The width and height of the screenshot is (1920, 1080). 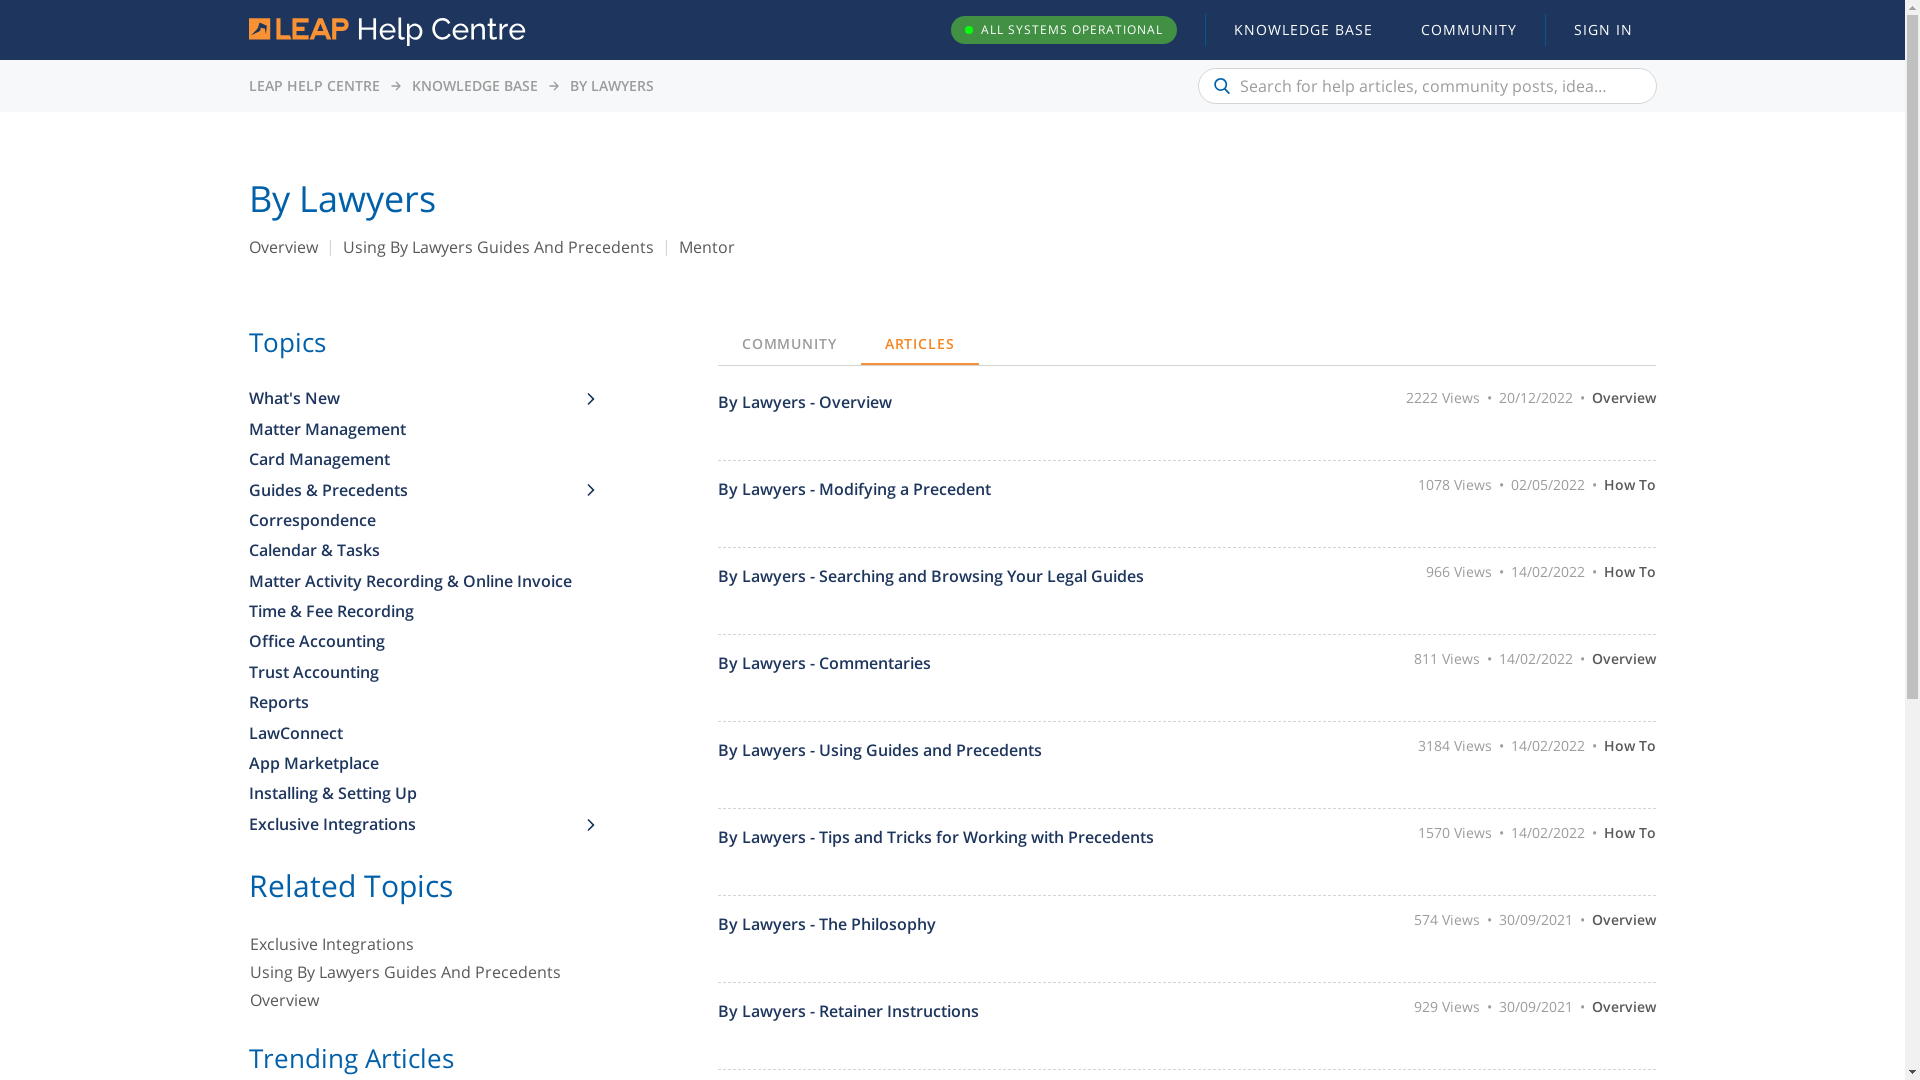 I want to click on Trust Accounting, so click(x=415, y=672).